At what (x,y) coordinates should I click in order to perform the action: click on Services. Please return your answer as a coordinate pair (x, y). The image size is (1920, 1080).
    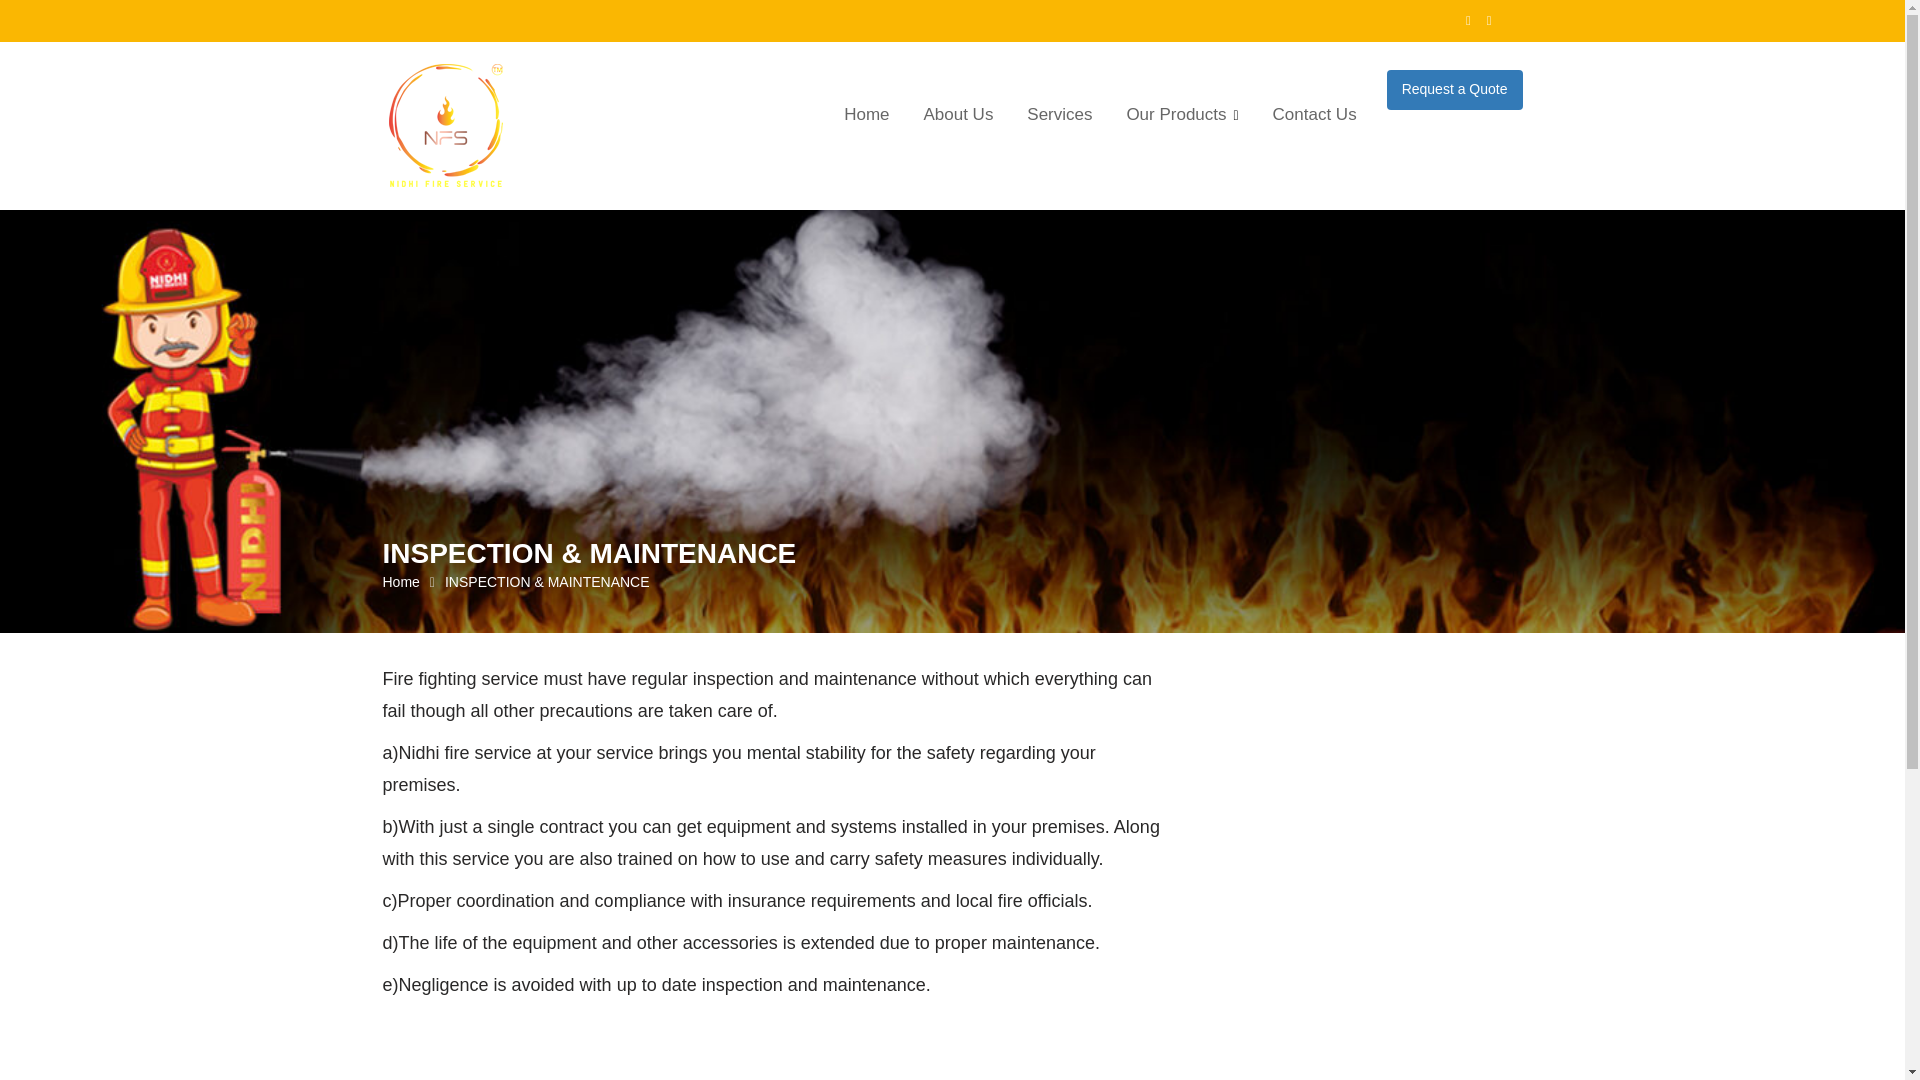
    Looking at the image, I should click on (1059, 114).